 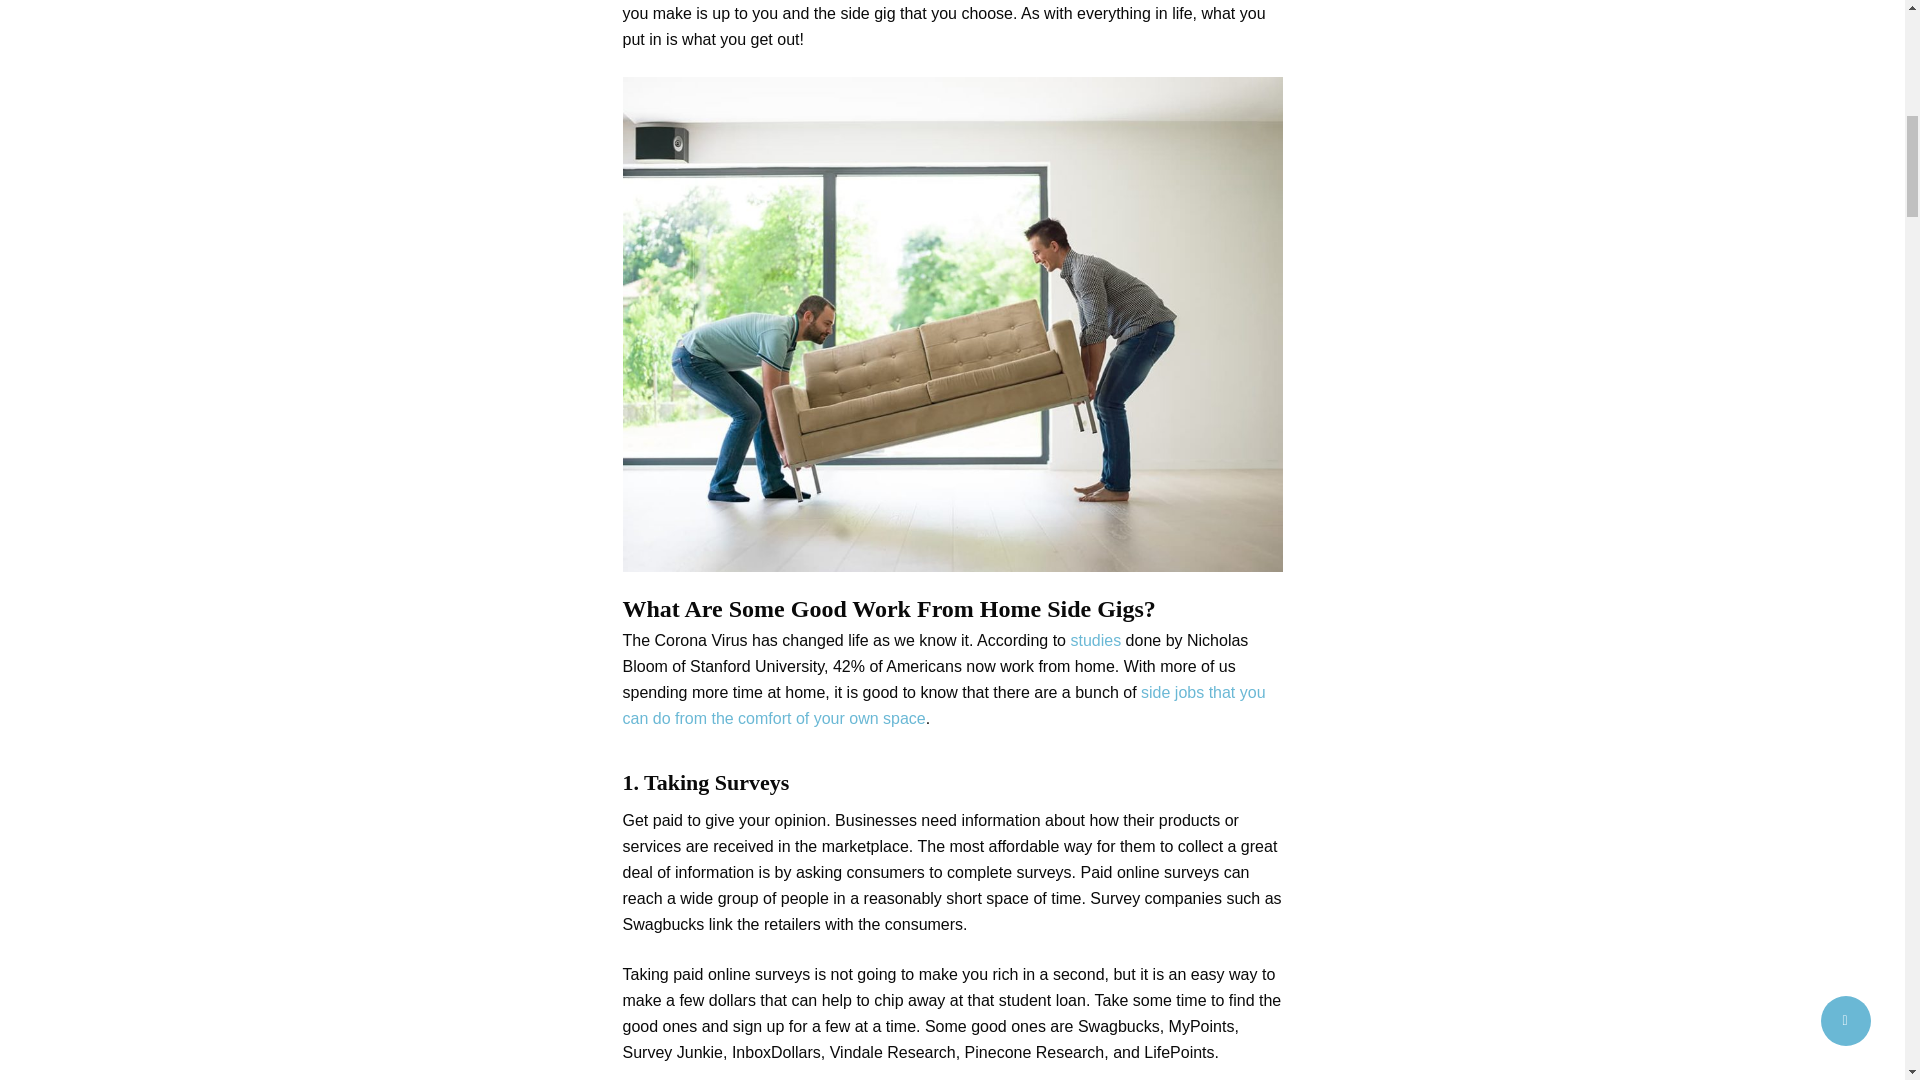 I want to click on side jobs that you can do from the comfort of your own space, so click(x=944, y=704).